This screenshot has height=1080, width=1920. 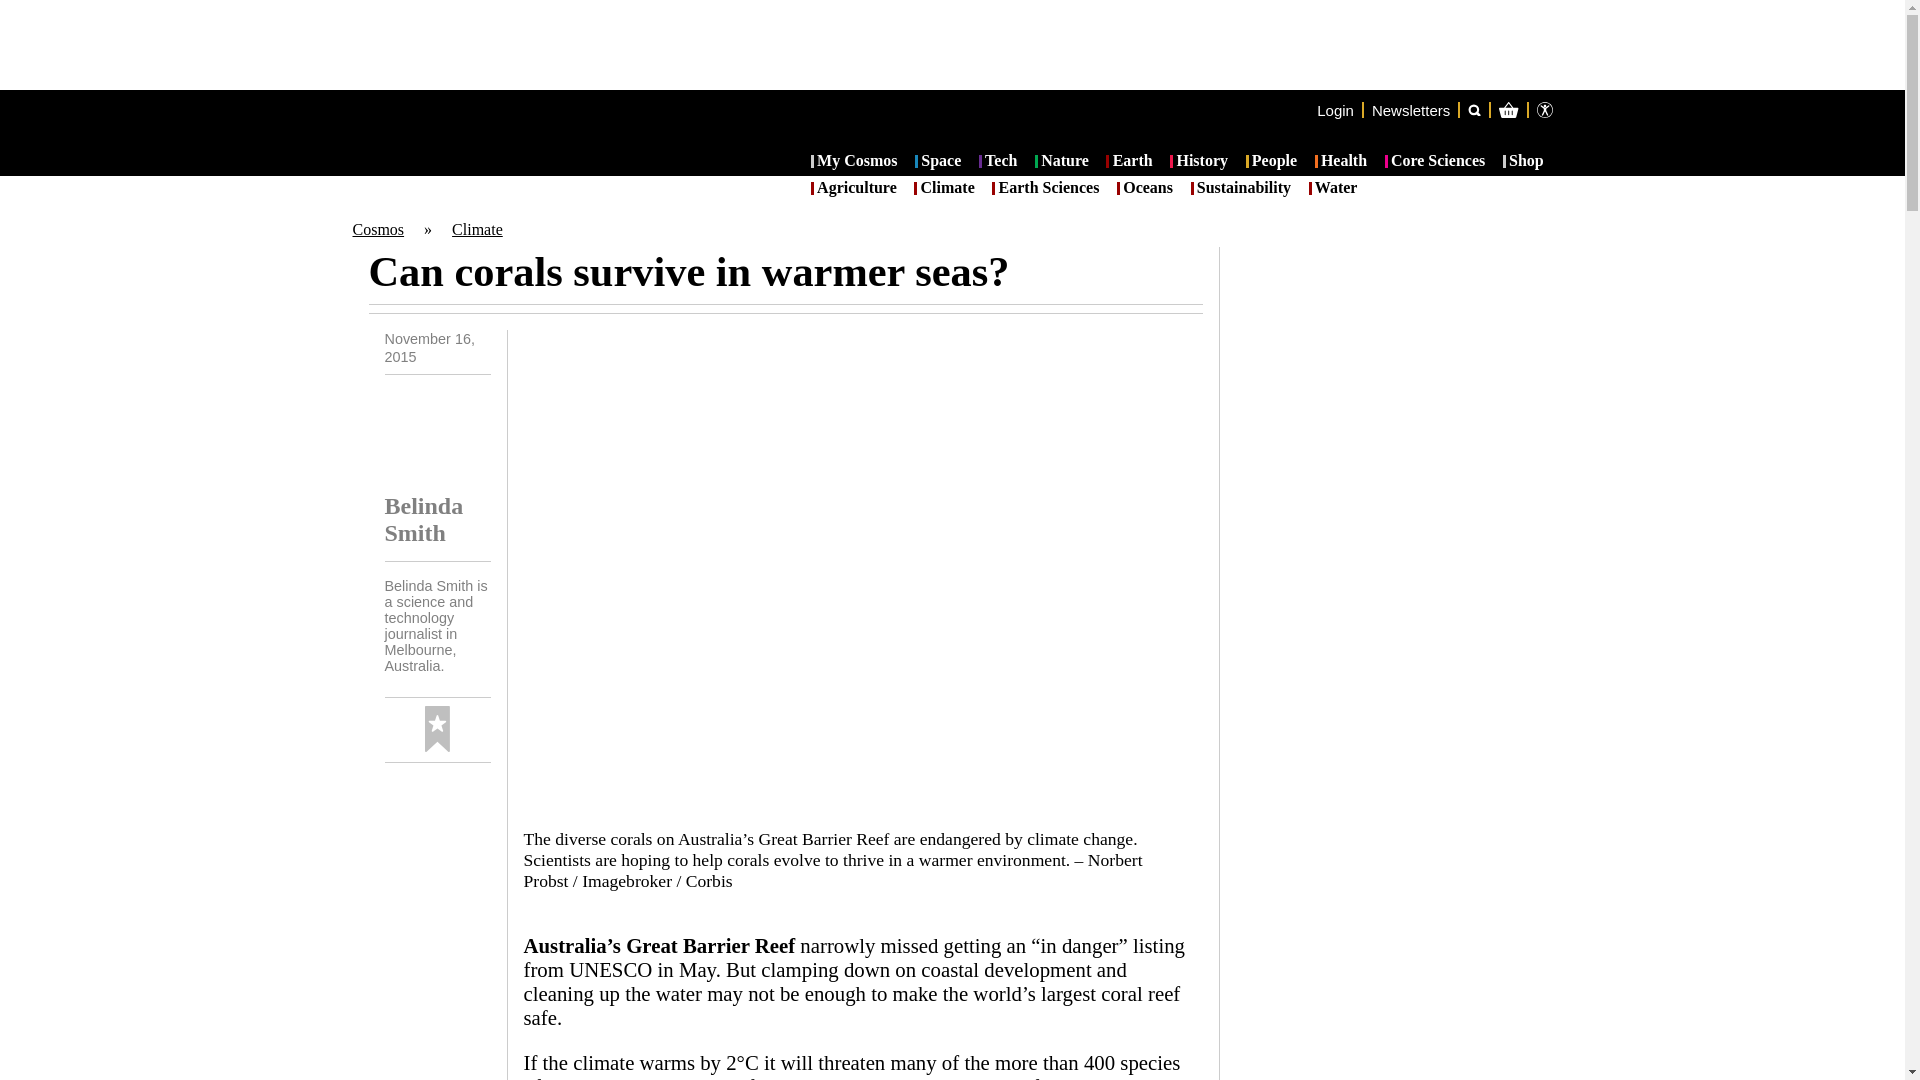 I want to click on Newsletters, so click(x=1410, y=109).